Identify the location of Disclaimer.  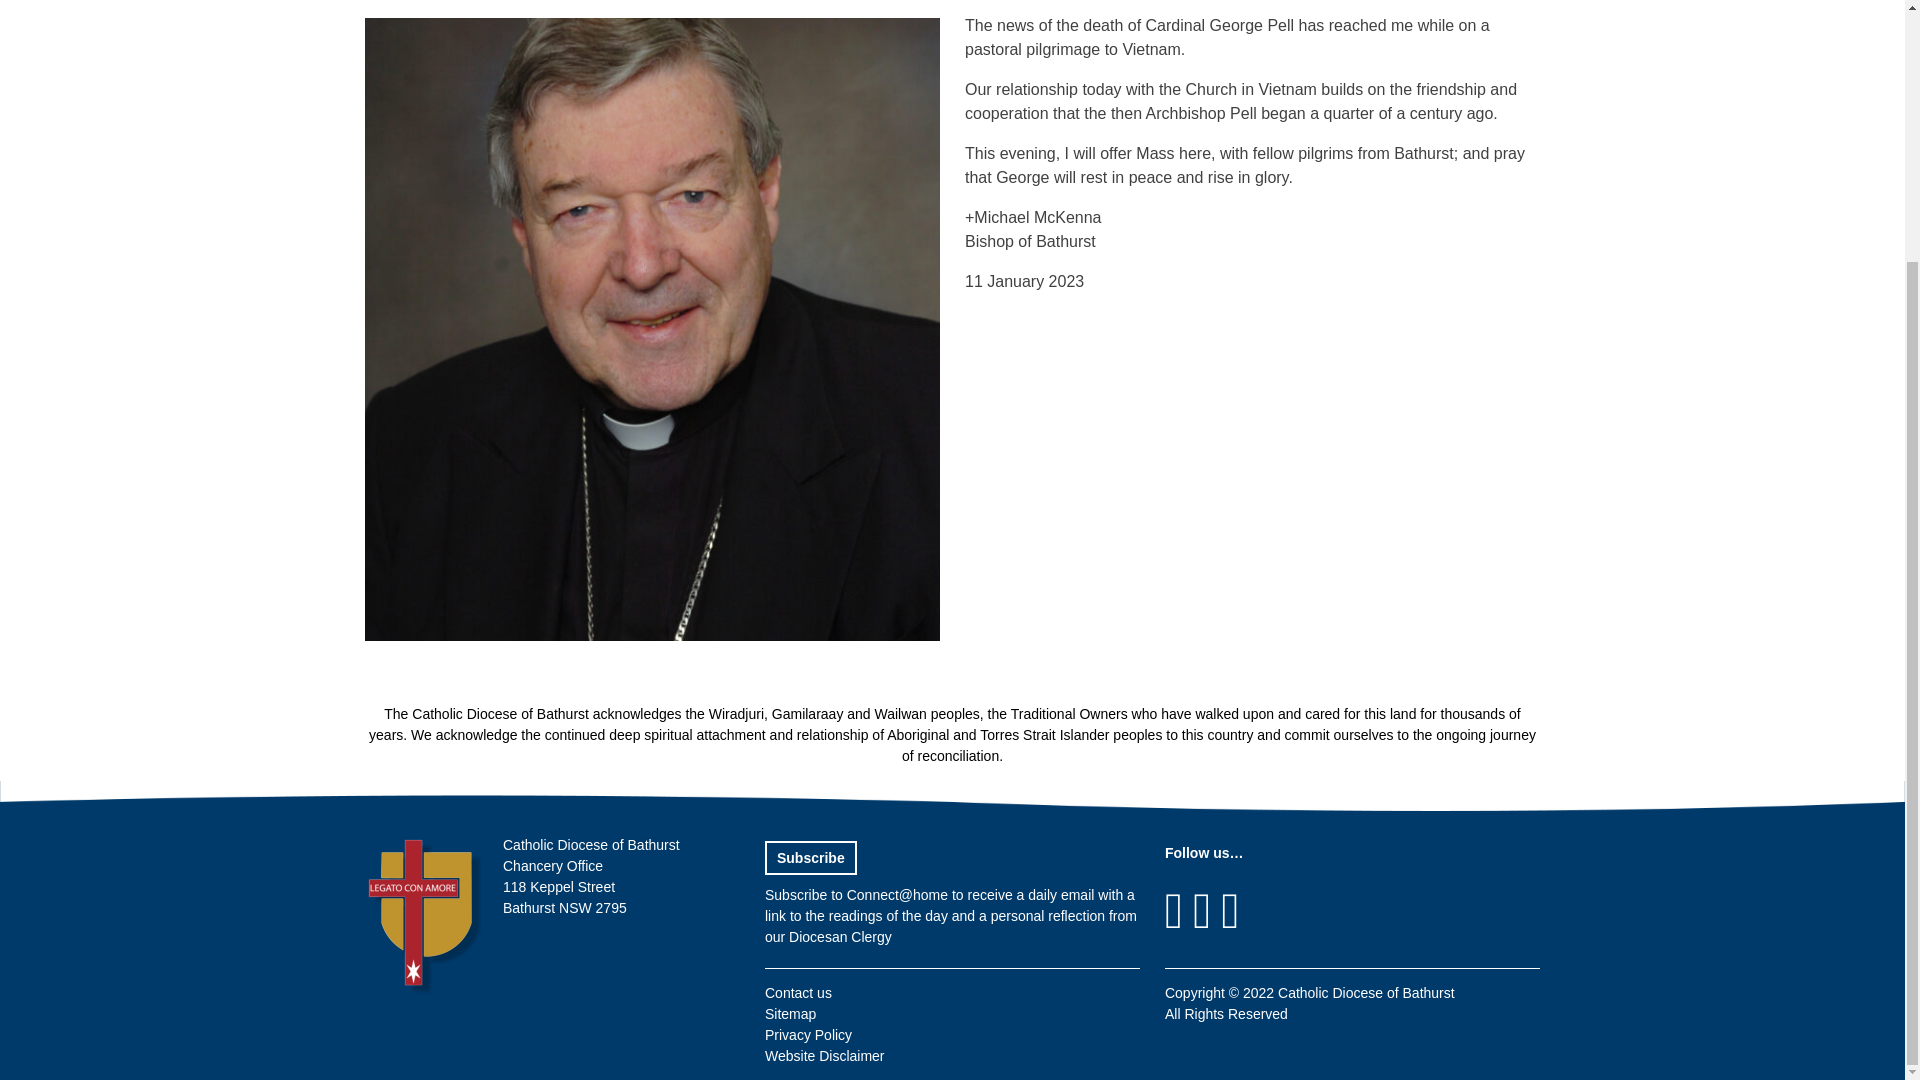
(824, 1055).